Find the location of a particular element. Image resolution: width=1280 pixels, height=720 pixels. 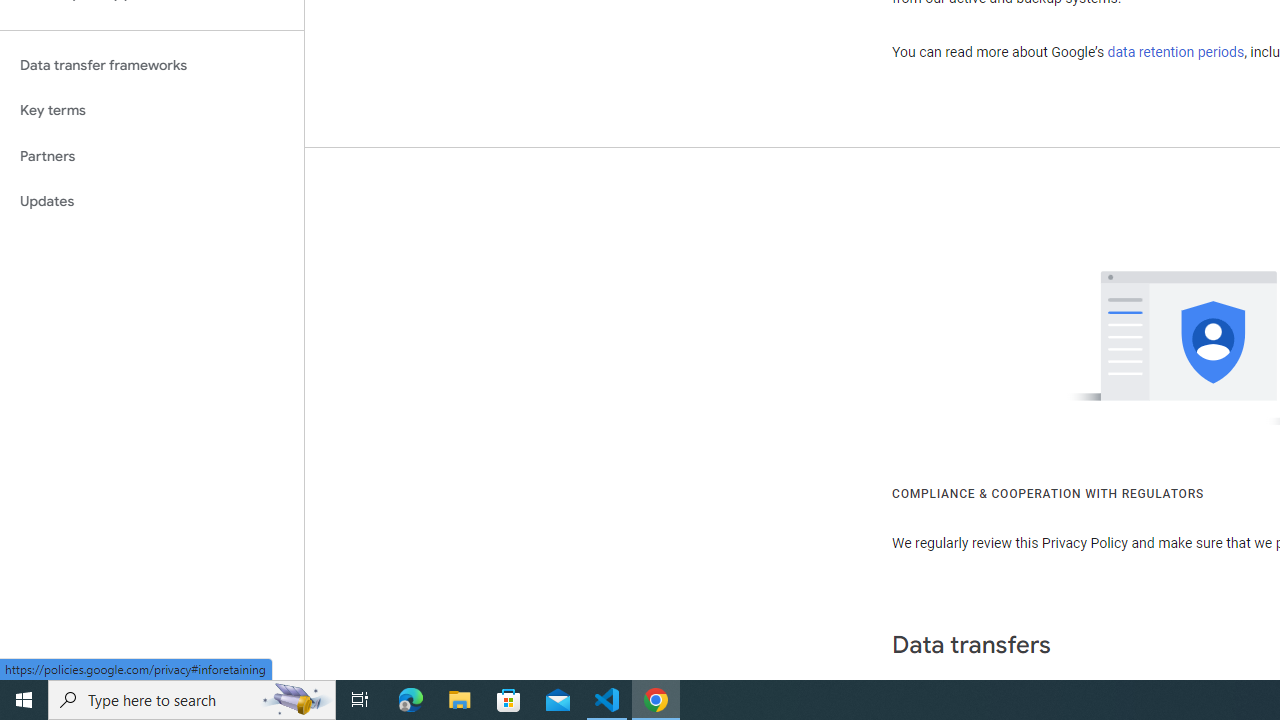

Key terms is located at coordinates (152, 110).